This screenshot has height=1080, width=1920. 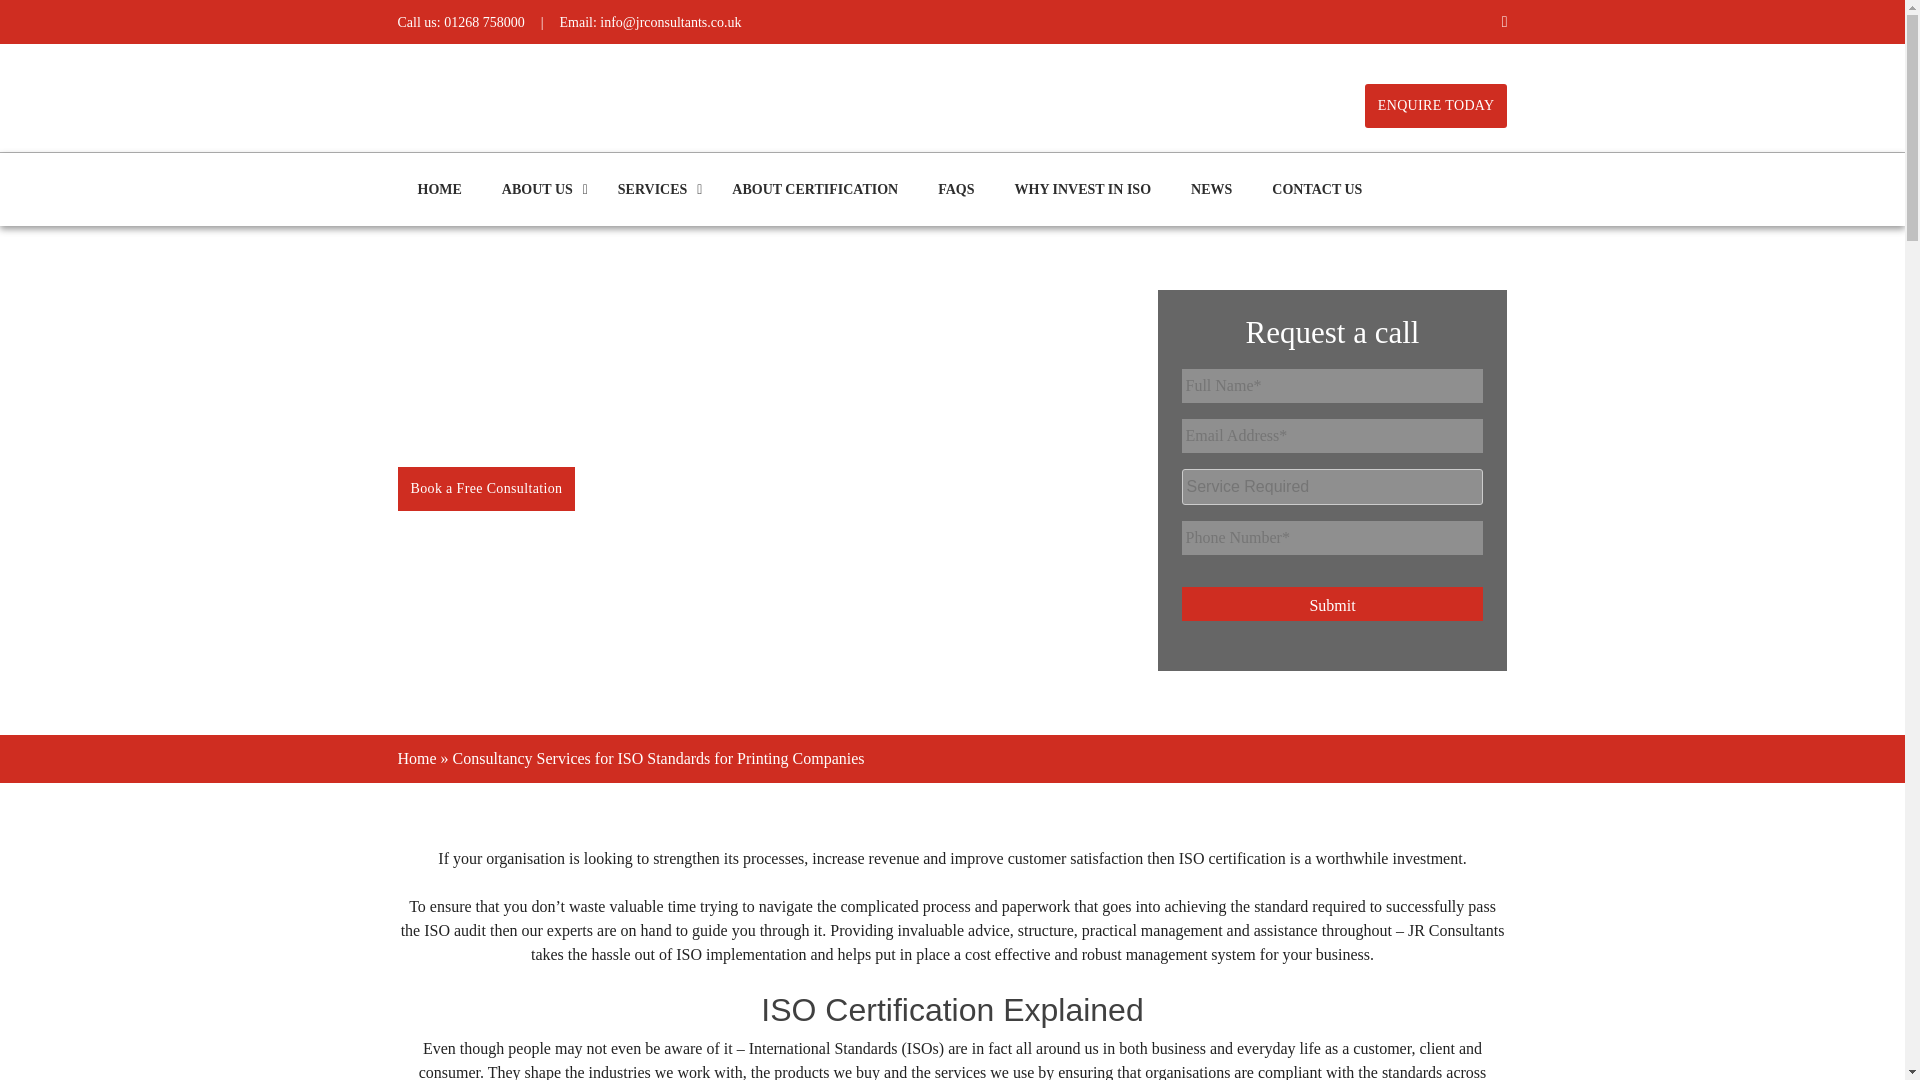 I want to click on WHY INVEST IN ISO, so click(x=1082, y=189).